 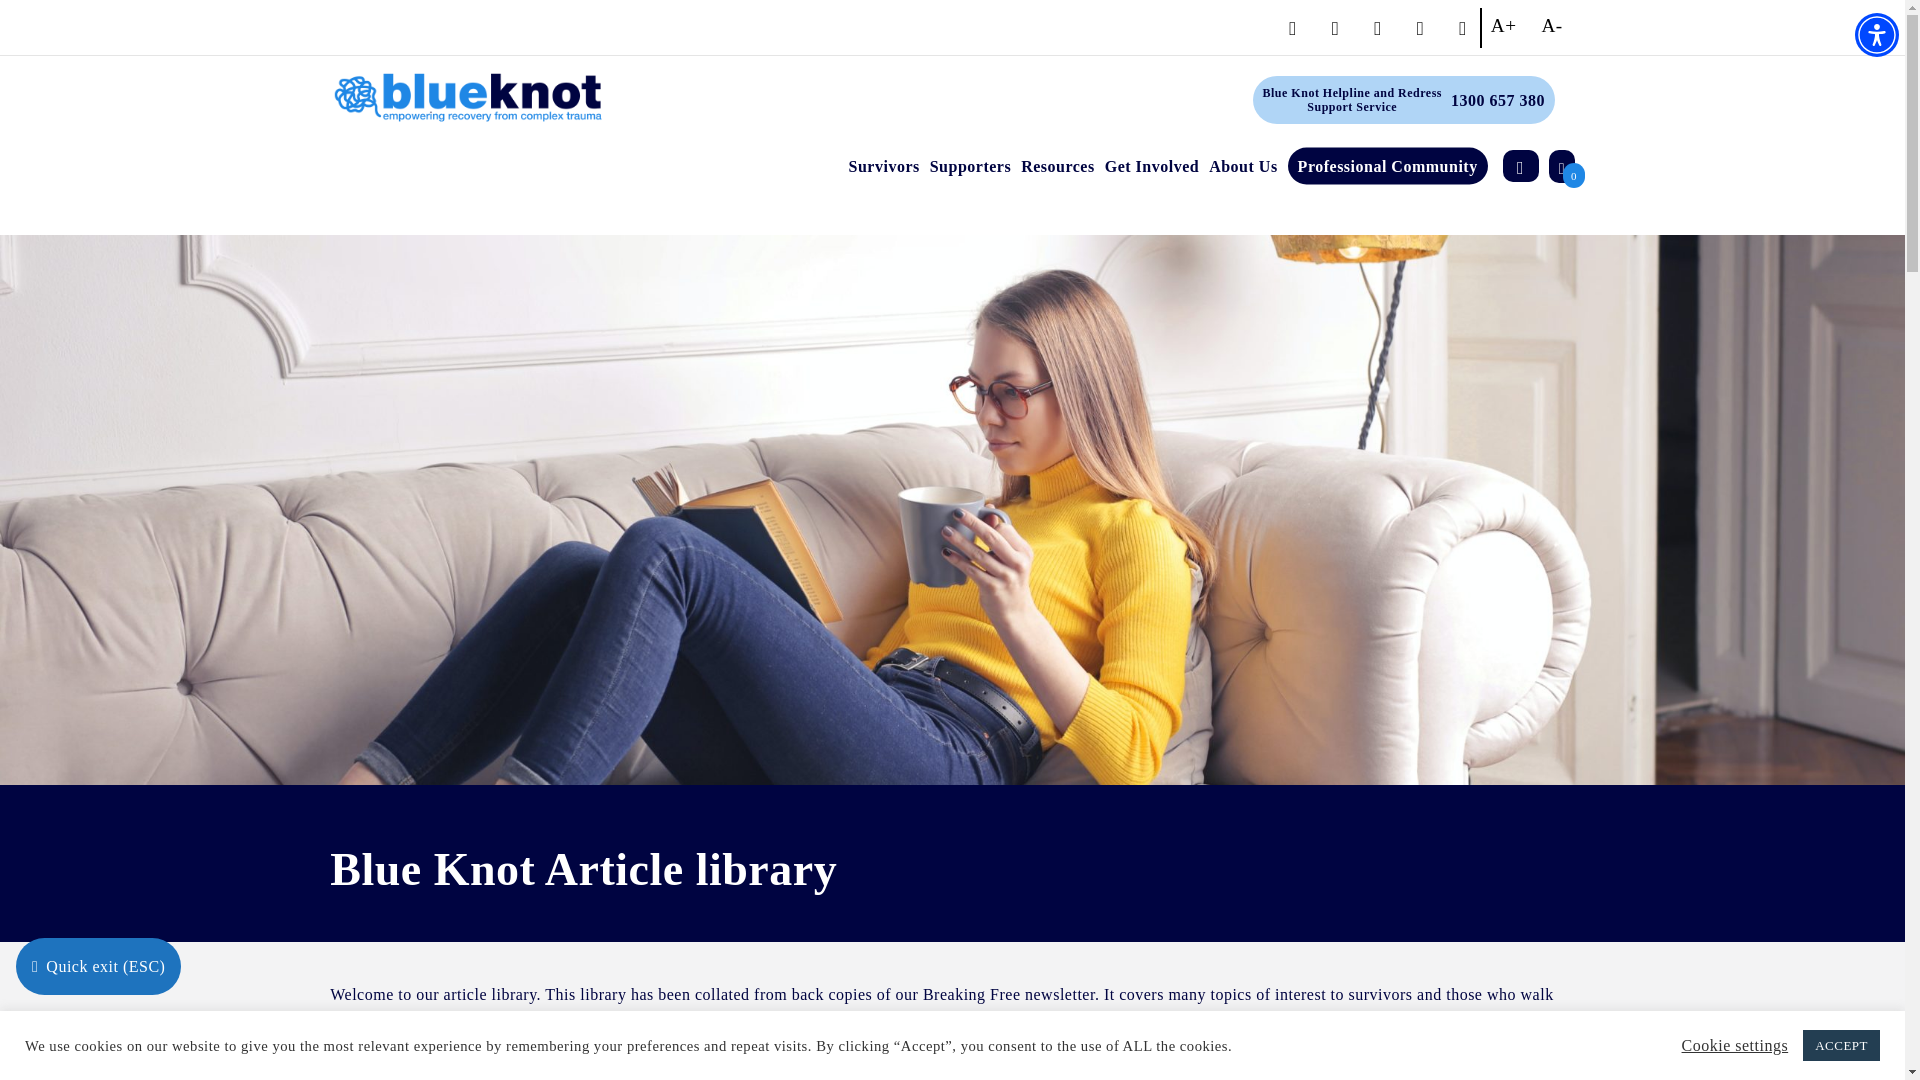 I want to click on Resources, so click(x=1498, y=100).